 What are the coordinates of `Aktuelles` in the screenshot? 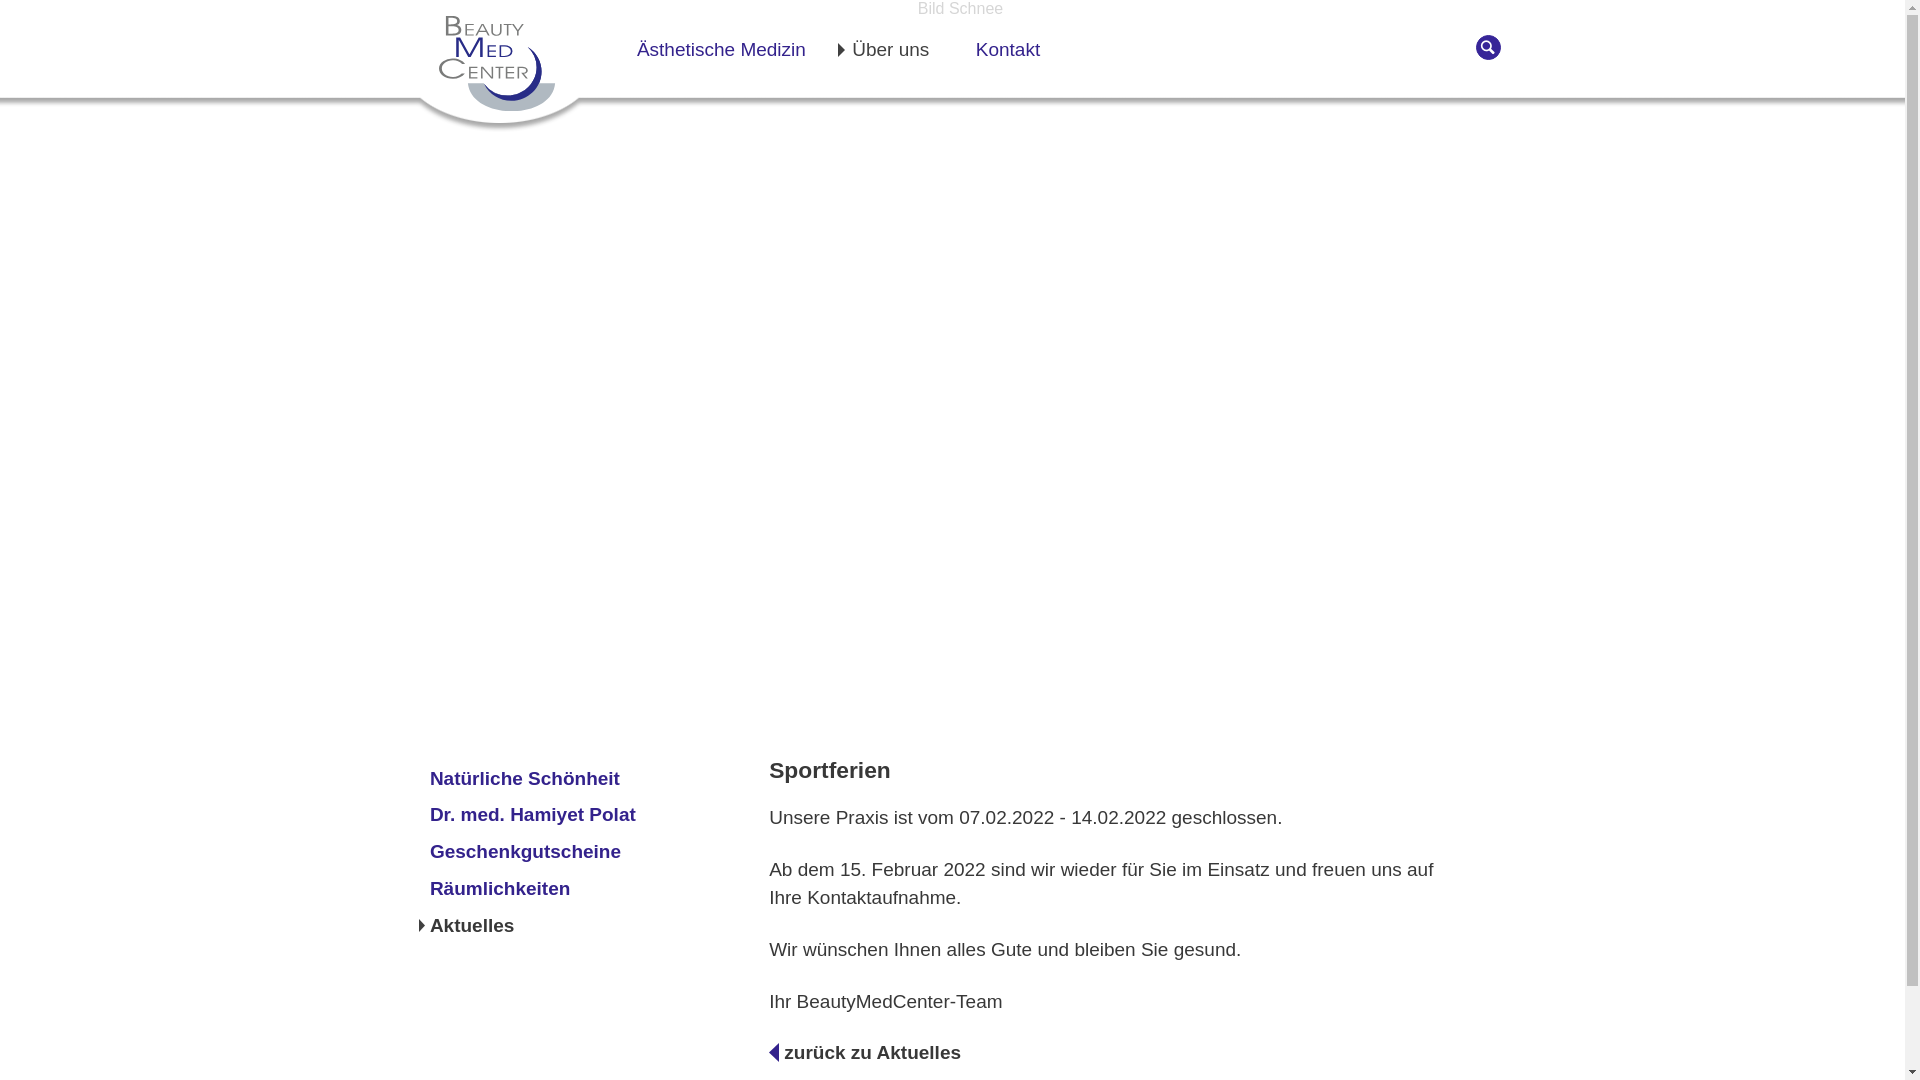 It's located at (594, 926).